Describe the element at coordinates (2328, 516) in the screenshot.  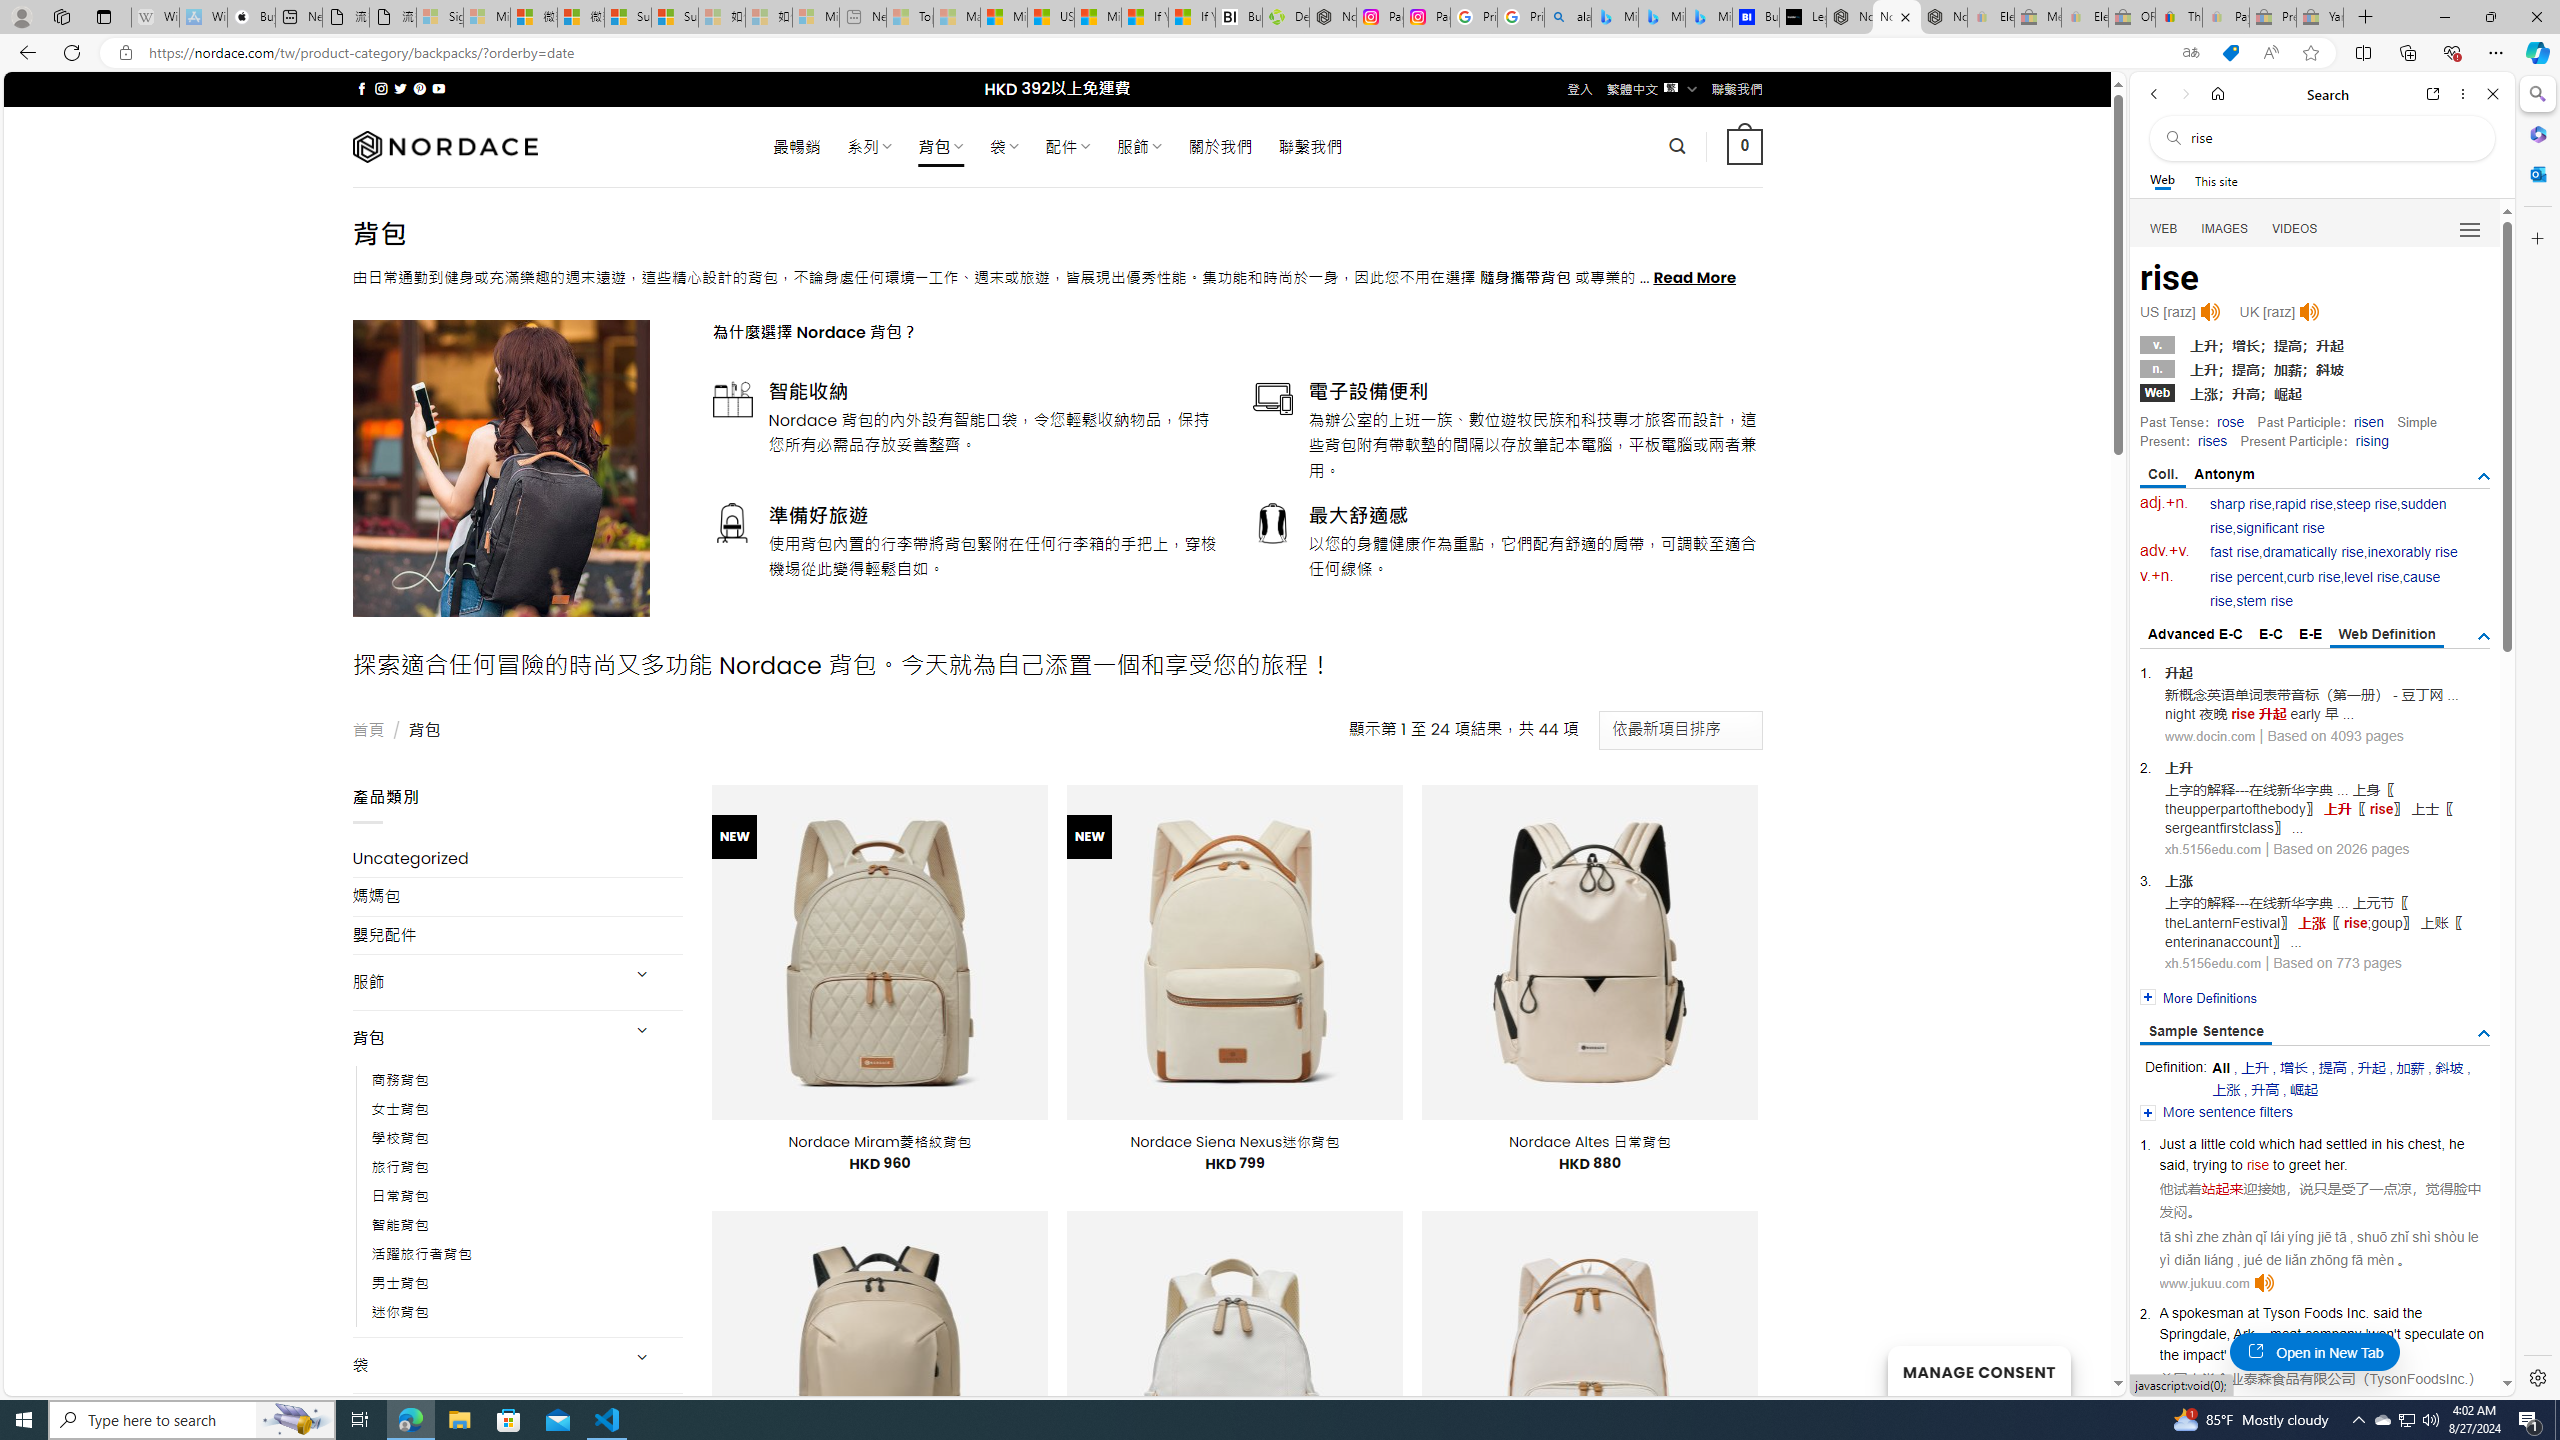
I see `sudden rise` at that location.